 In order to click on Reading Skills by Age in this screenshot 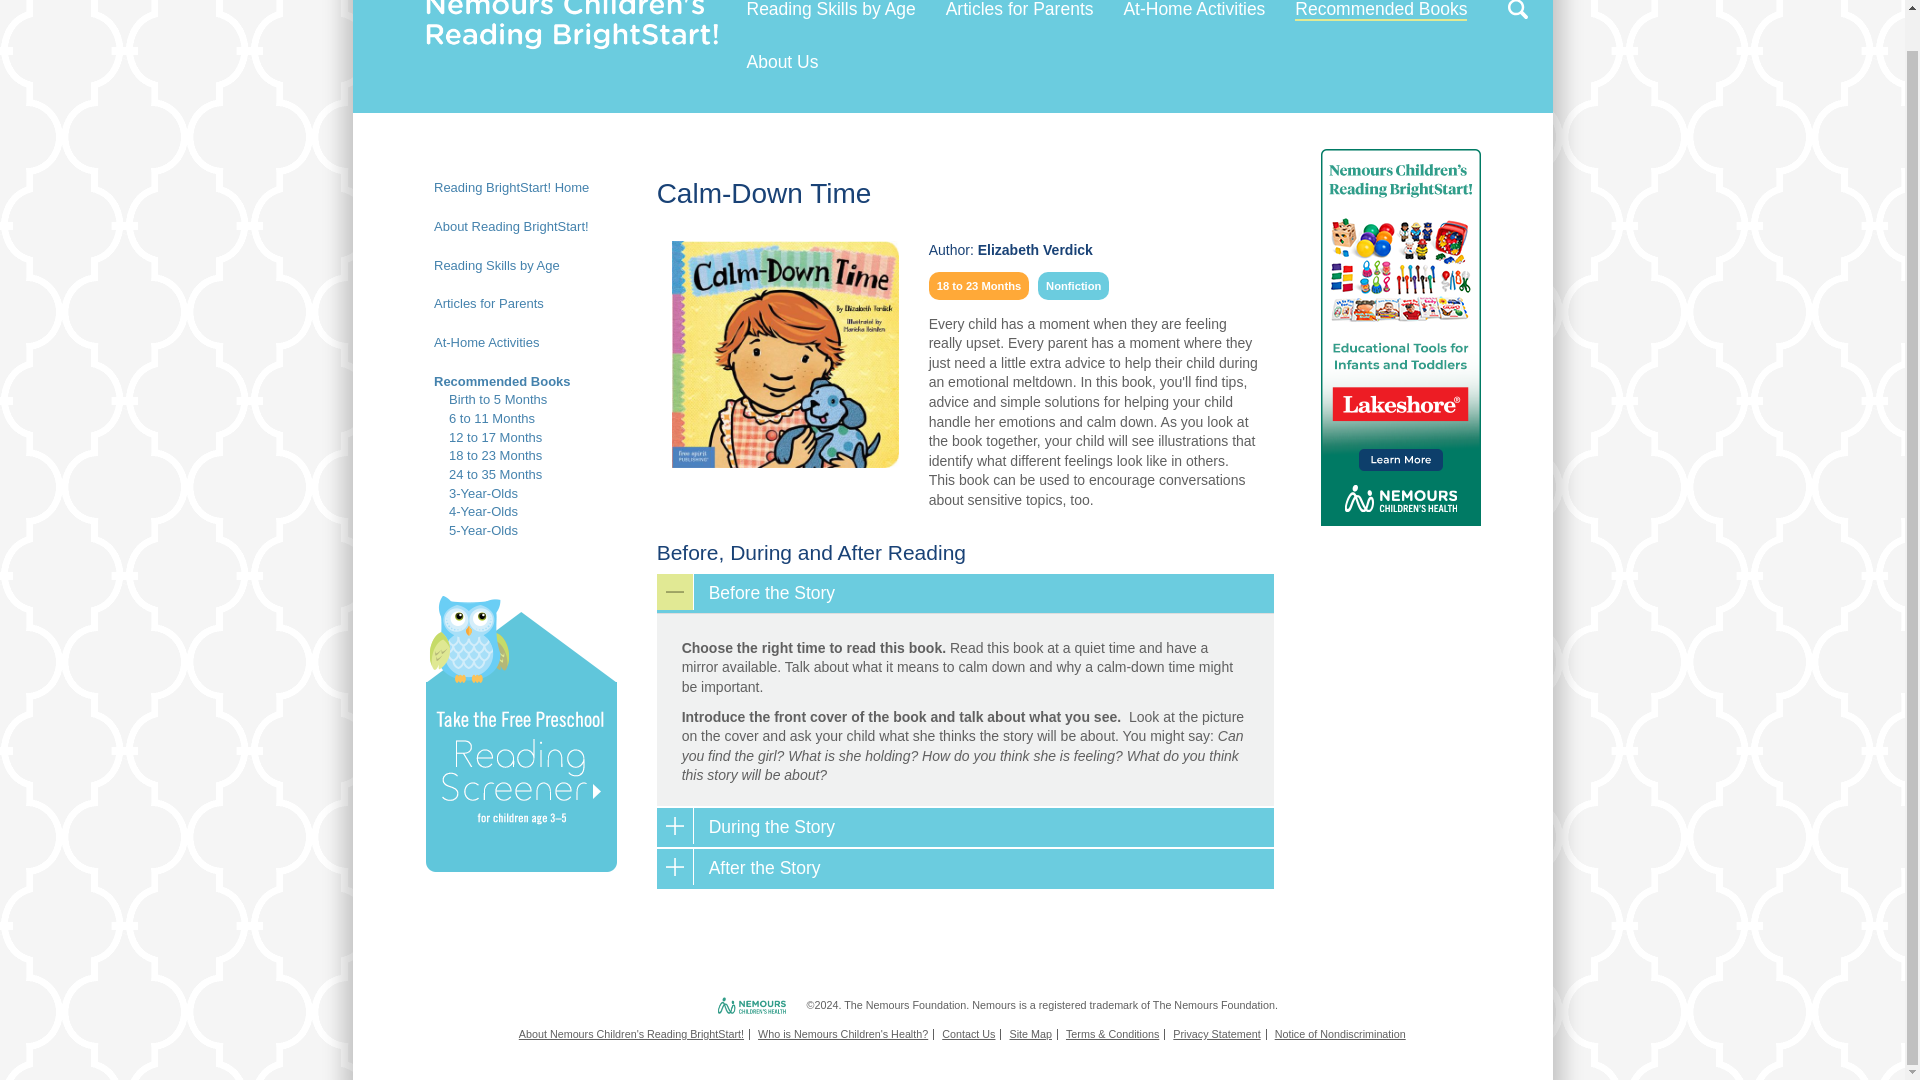, I will do `click(830, 10)`.